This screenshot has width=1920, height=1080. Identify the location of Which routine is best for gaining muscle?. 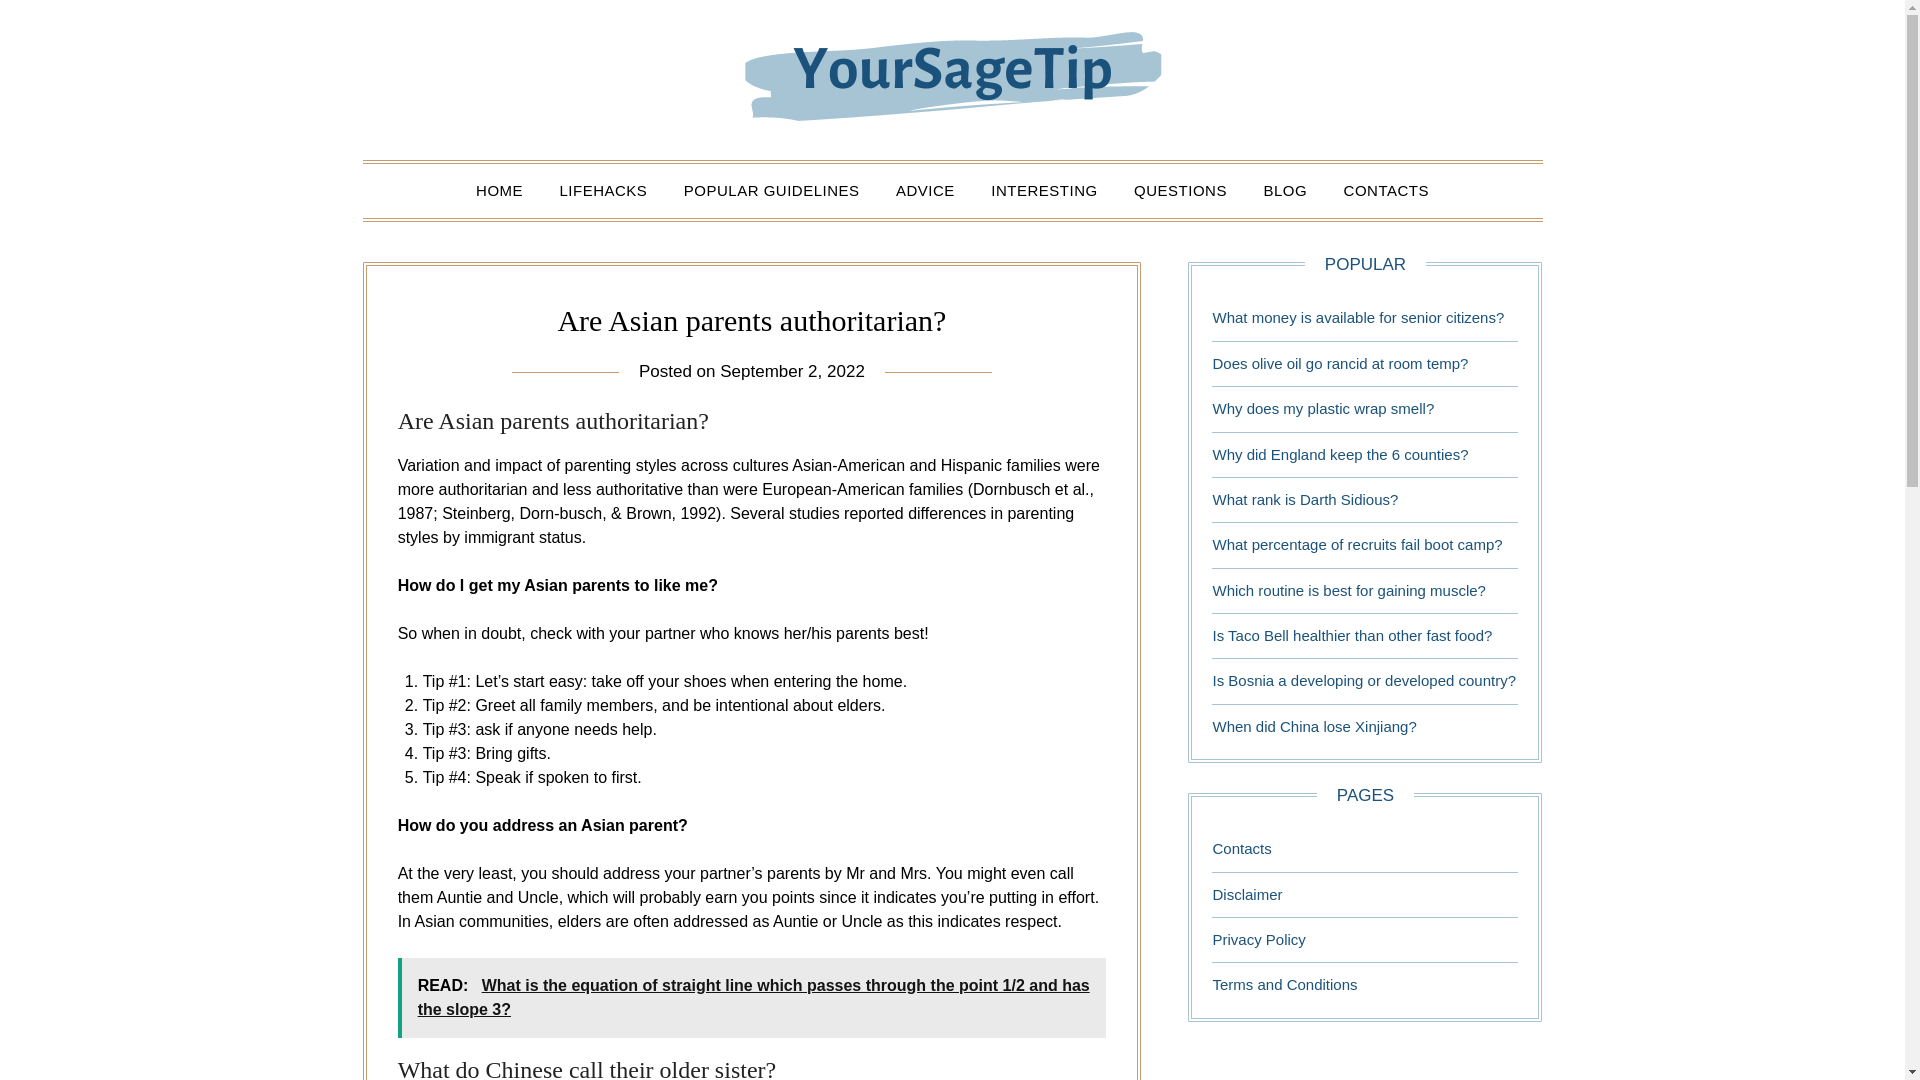
(1348, 590).